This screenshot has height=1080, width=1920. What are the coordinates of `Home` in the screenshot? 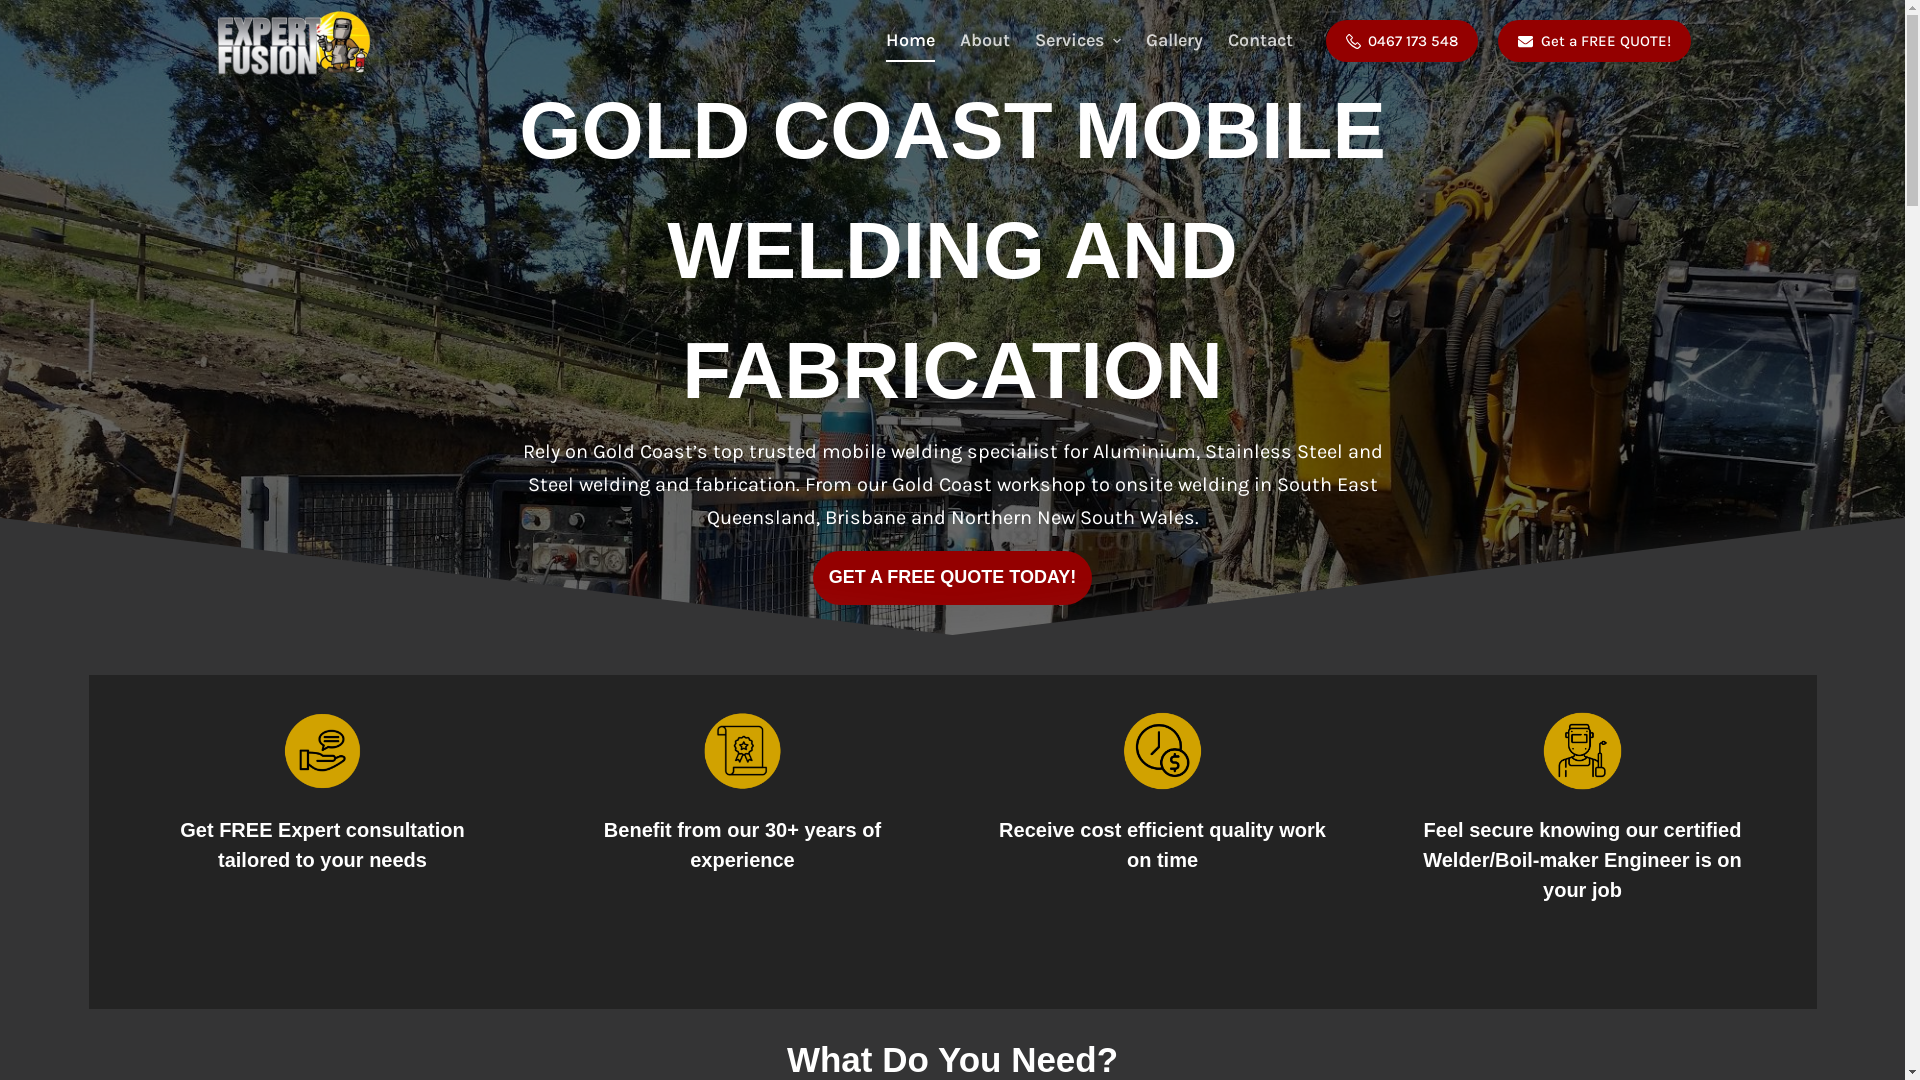 It's located at (911, 40).